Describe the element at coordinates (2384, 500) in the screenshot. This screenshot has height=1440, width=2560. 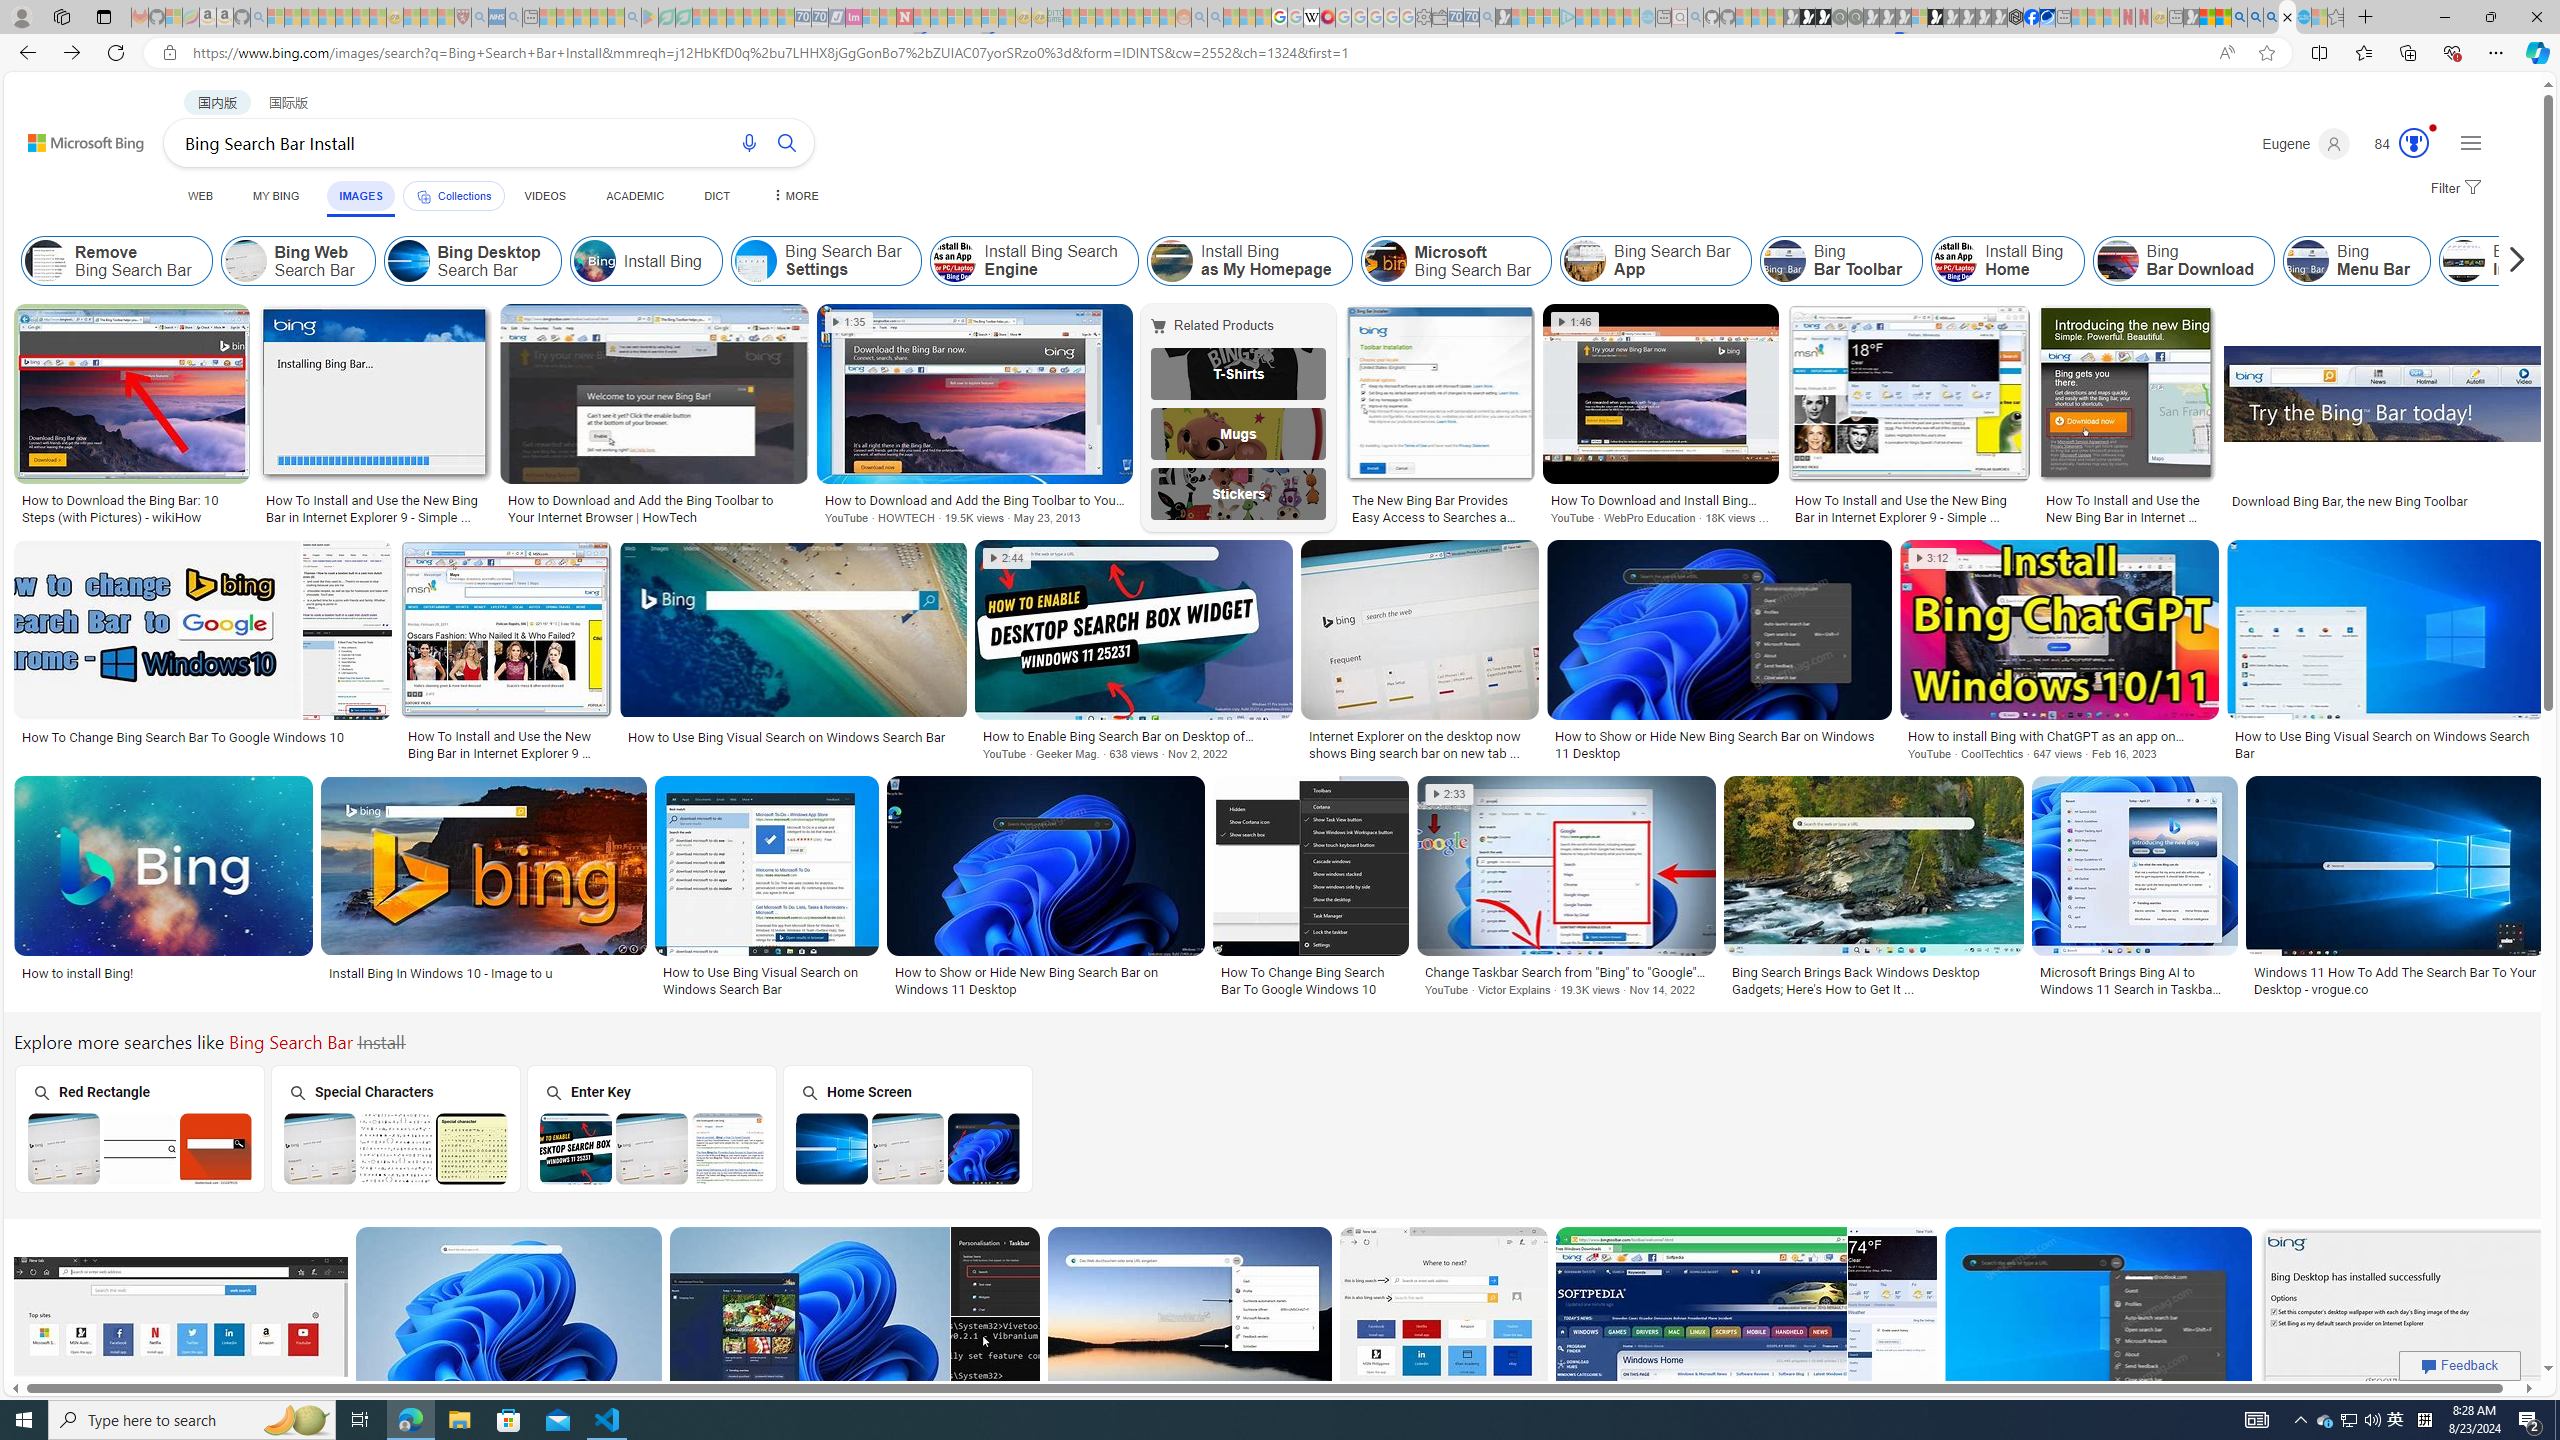
I see `Download Bing Bar, the new Bing Toolbar` at that location.